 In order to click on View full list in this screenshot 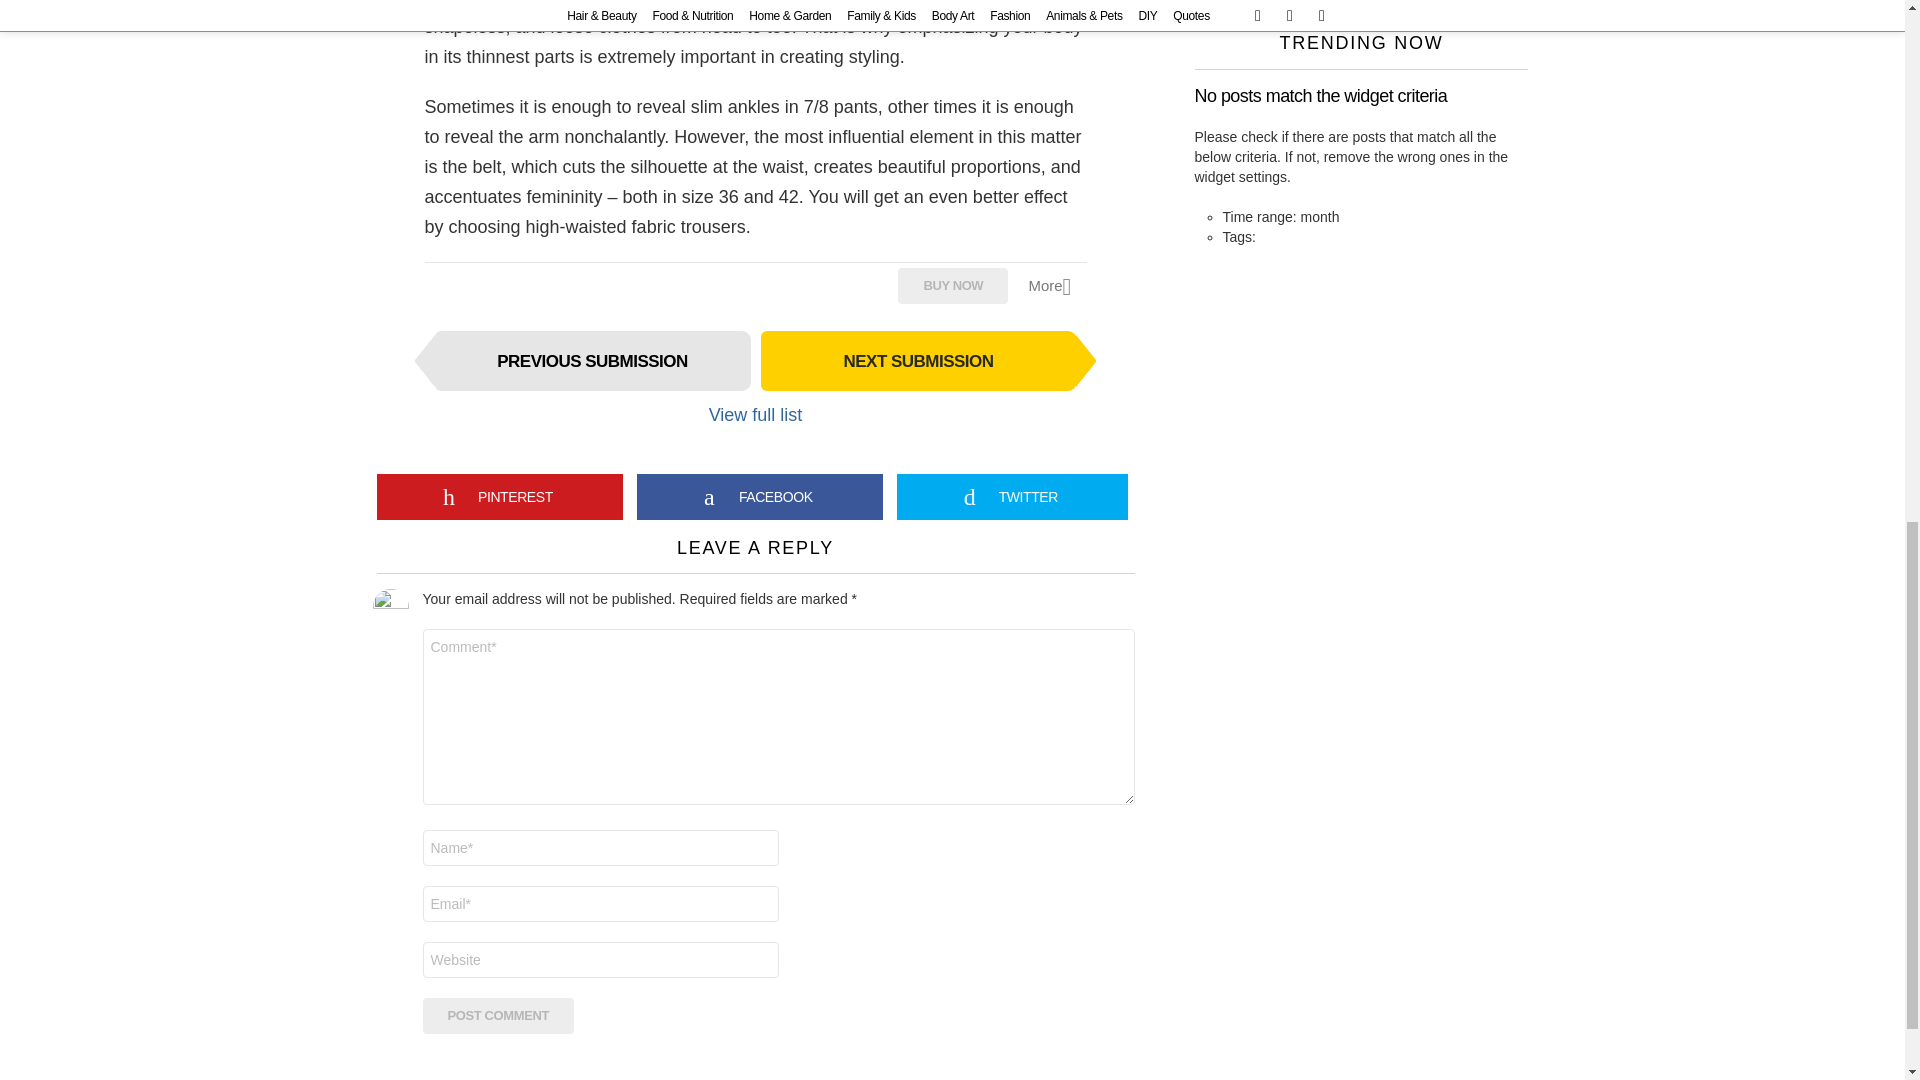, I will do `click(755, 414)`.